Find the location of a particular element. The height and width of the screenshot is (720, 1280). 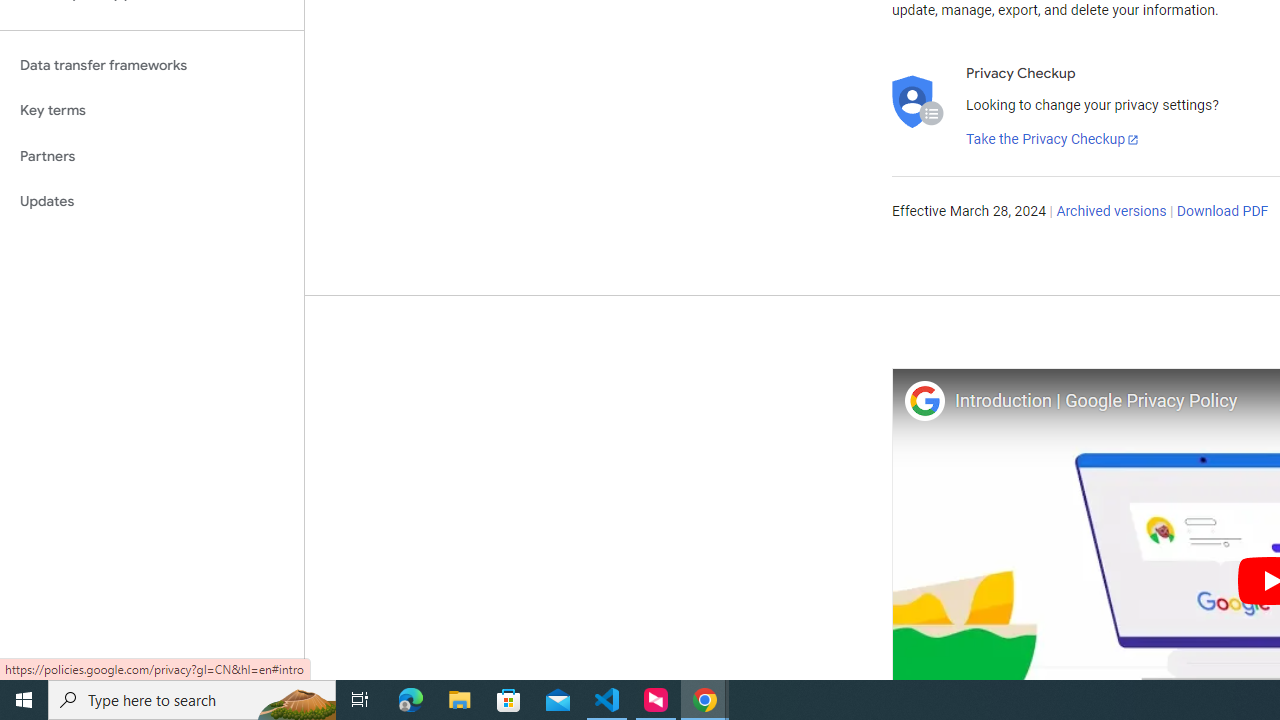

Download PDF is located at coordinates (1222, 212).